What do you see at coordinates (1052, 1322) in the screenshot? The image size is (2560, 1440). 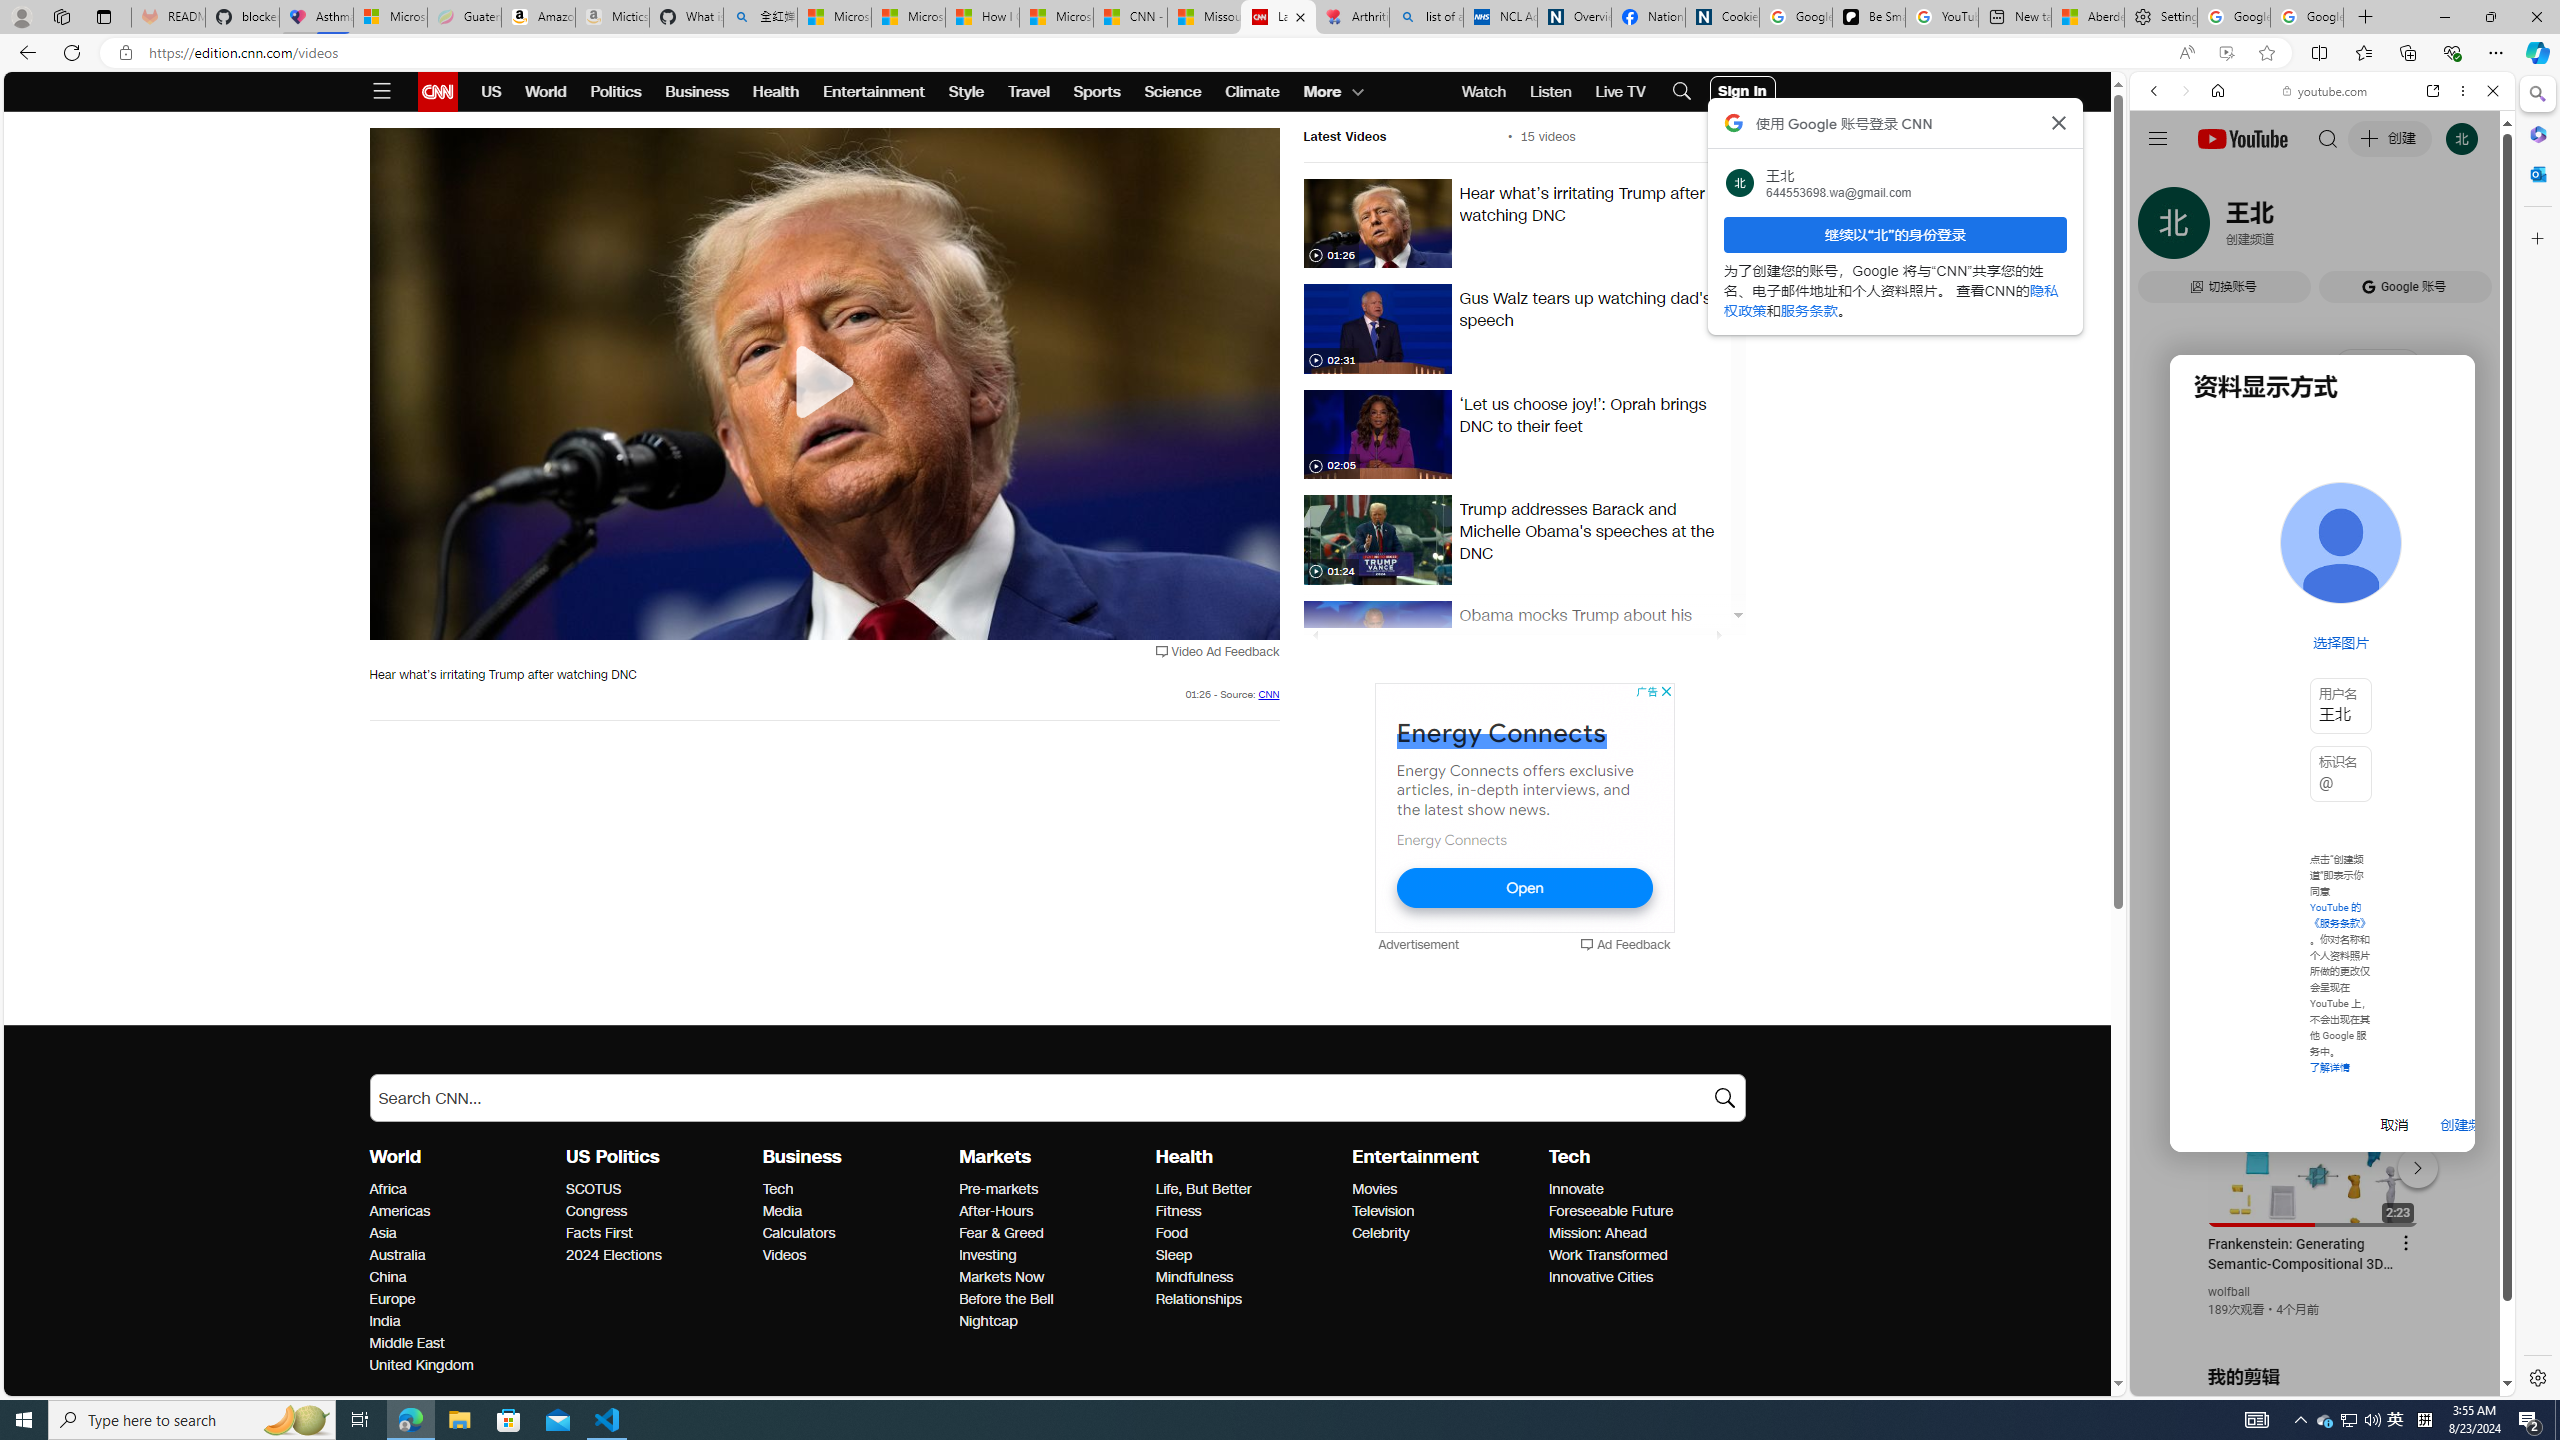 I see `Nightcap` at bounding box center [1052, 1322].